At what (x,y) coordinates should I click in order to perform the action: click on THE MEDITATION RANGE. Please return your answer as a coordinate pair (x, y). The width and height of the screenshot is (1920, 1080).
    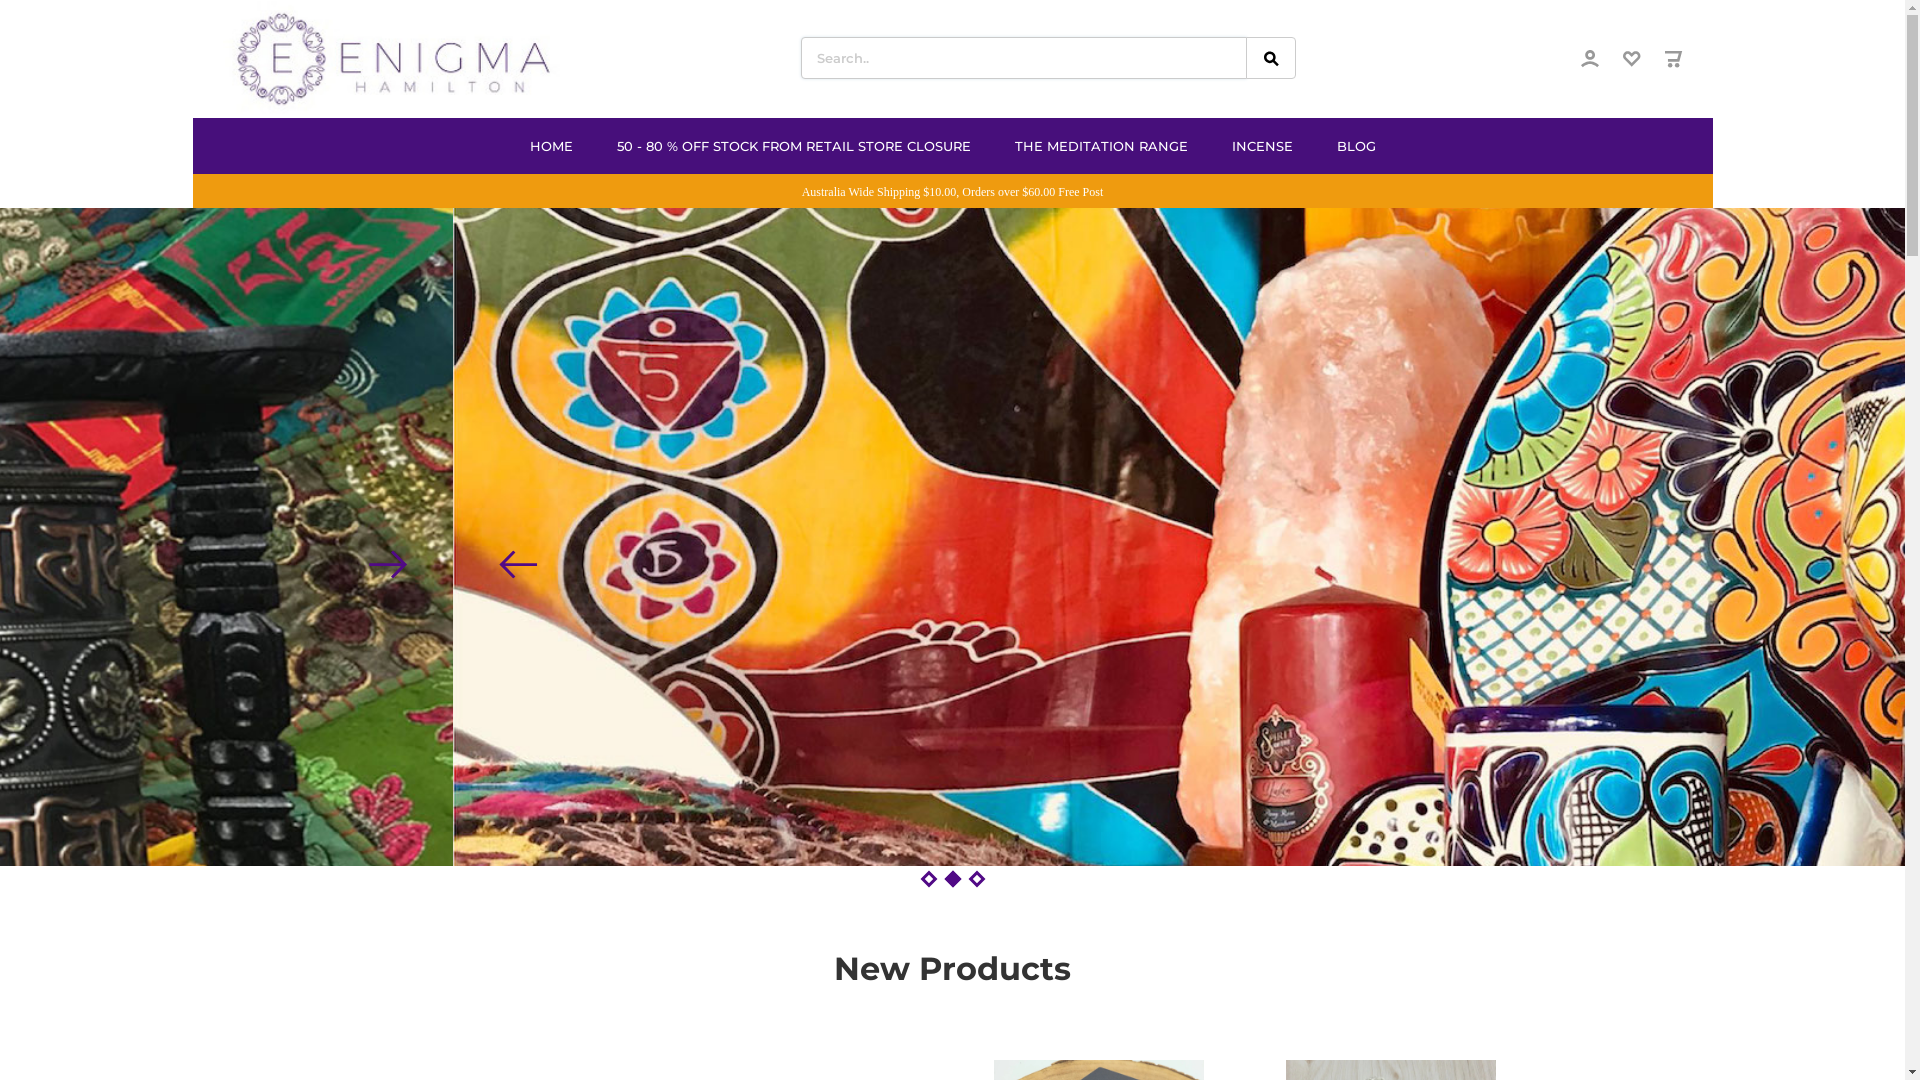
    Looking at the image, I should click on (1100, 147).